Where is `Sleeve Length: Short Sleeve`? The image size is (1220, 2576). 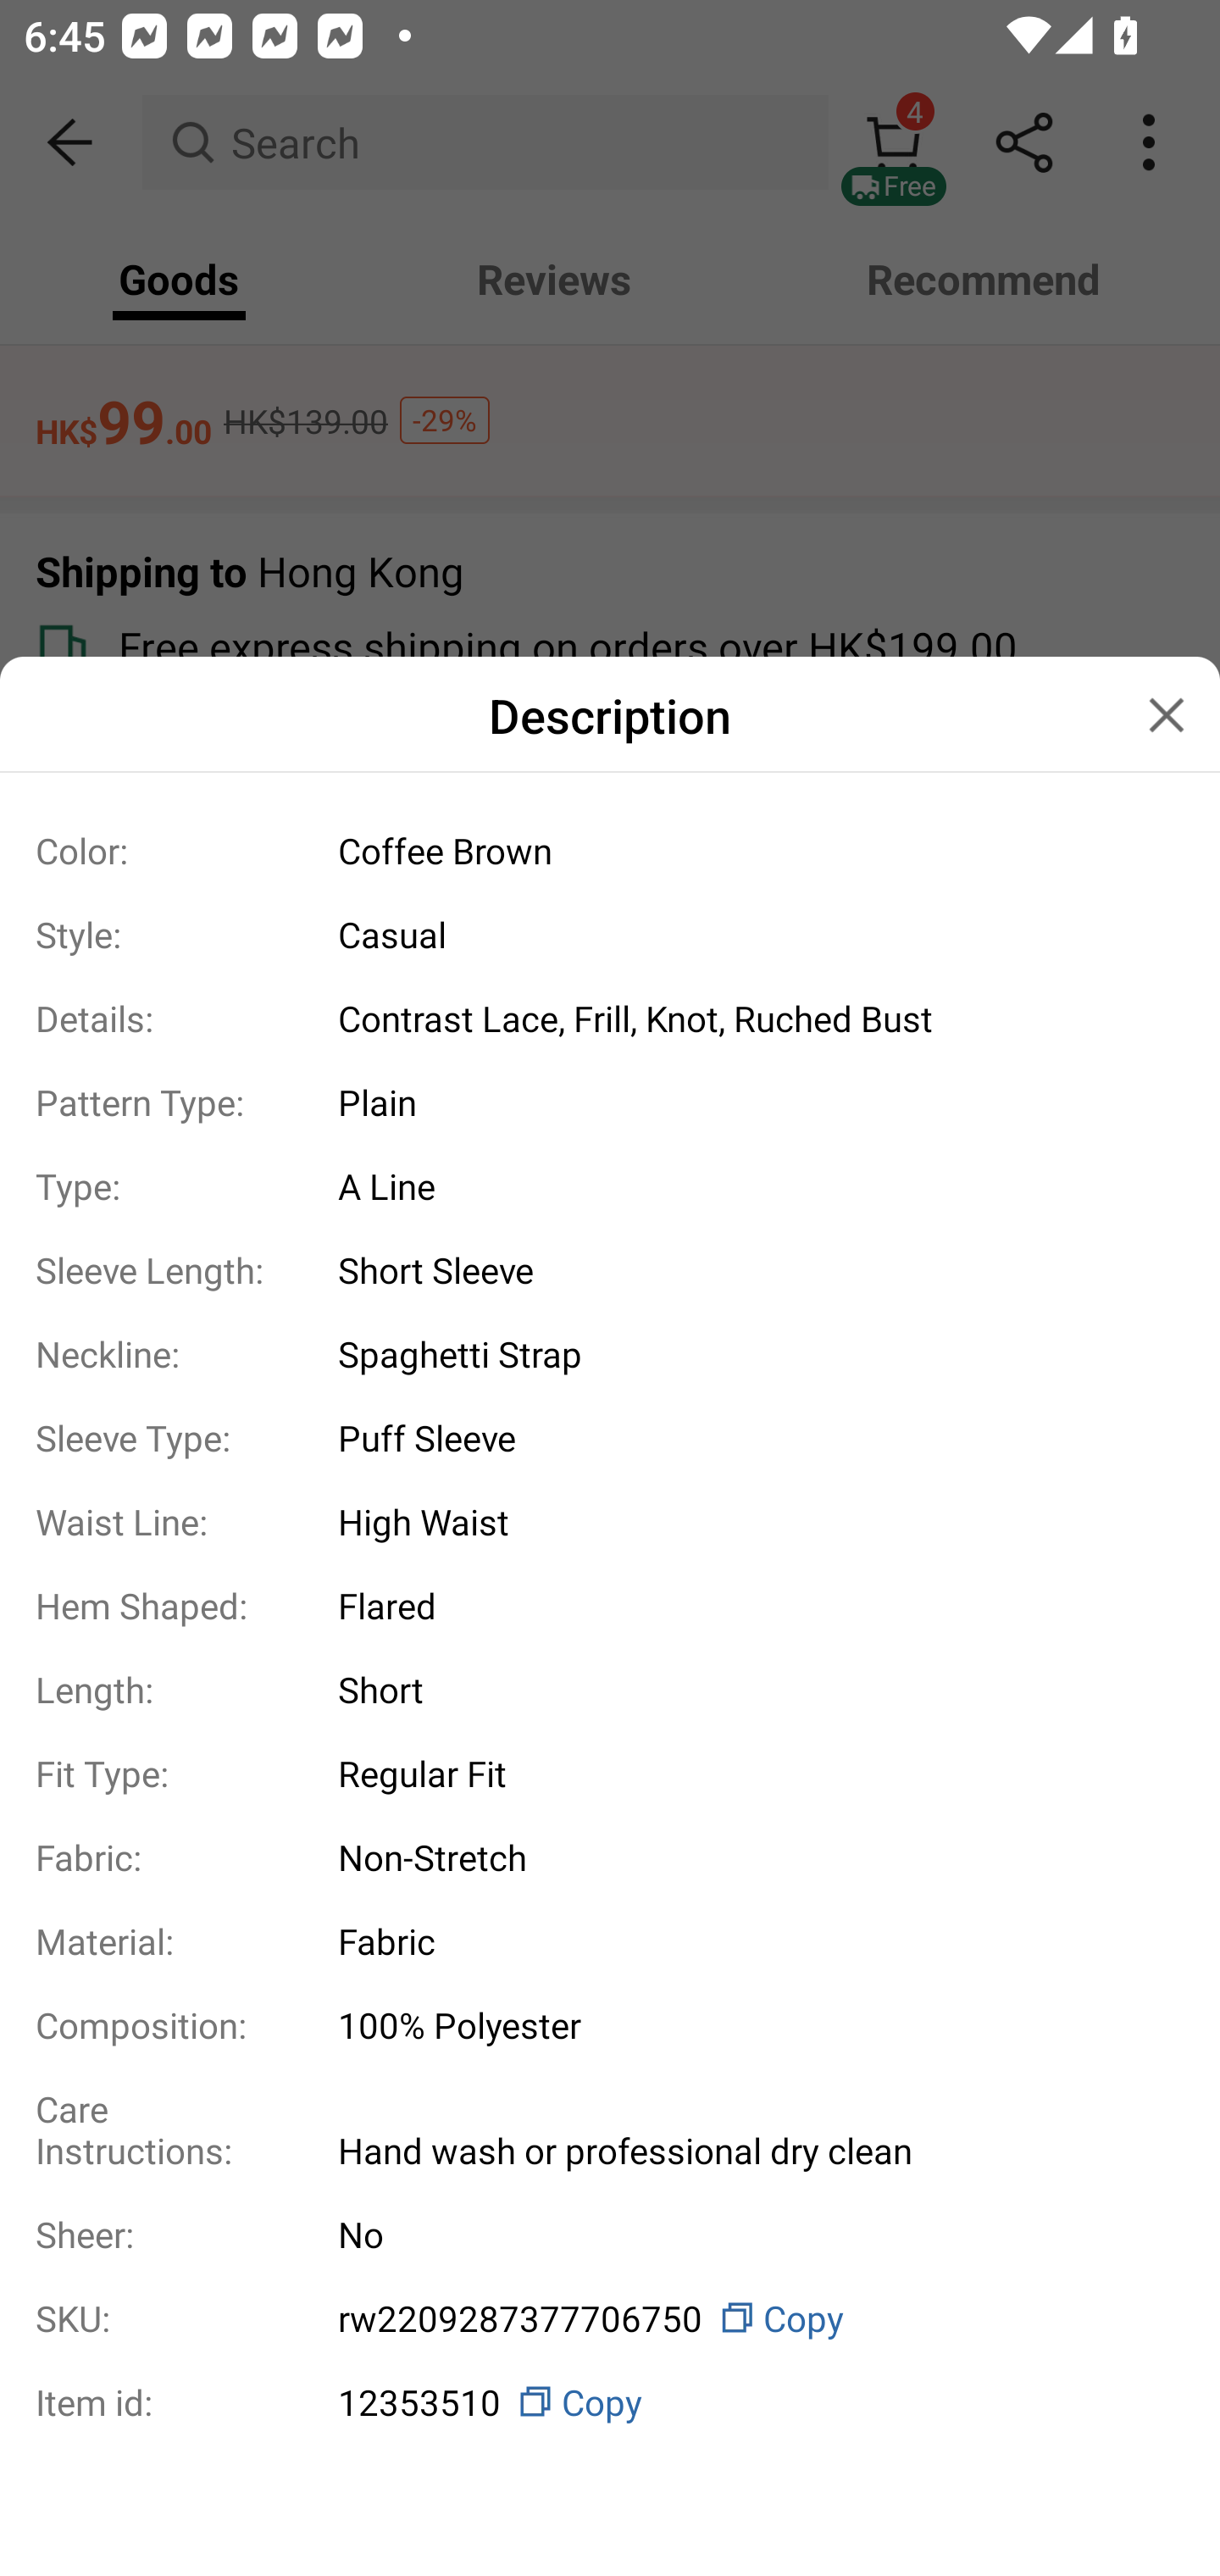 Sleeve Length: Short Sleeve is located at coordinates (610, 1269).